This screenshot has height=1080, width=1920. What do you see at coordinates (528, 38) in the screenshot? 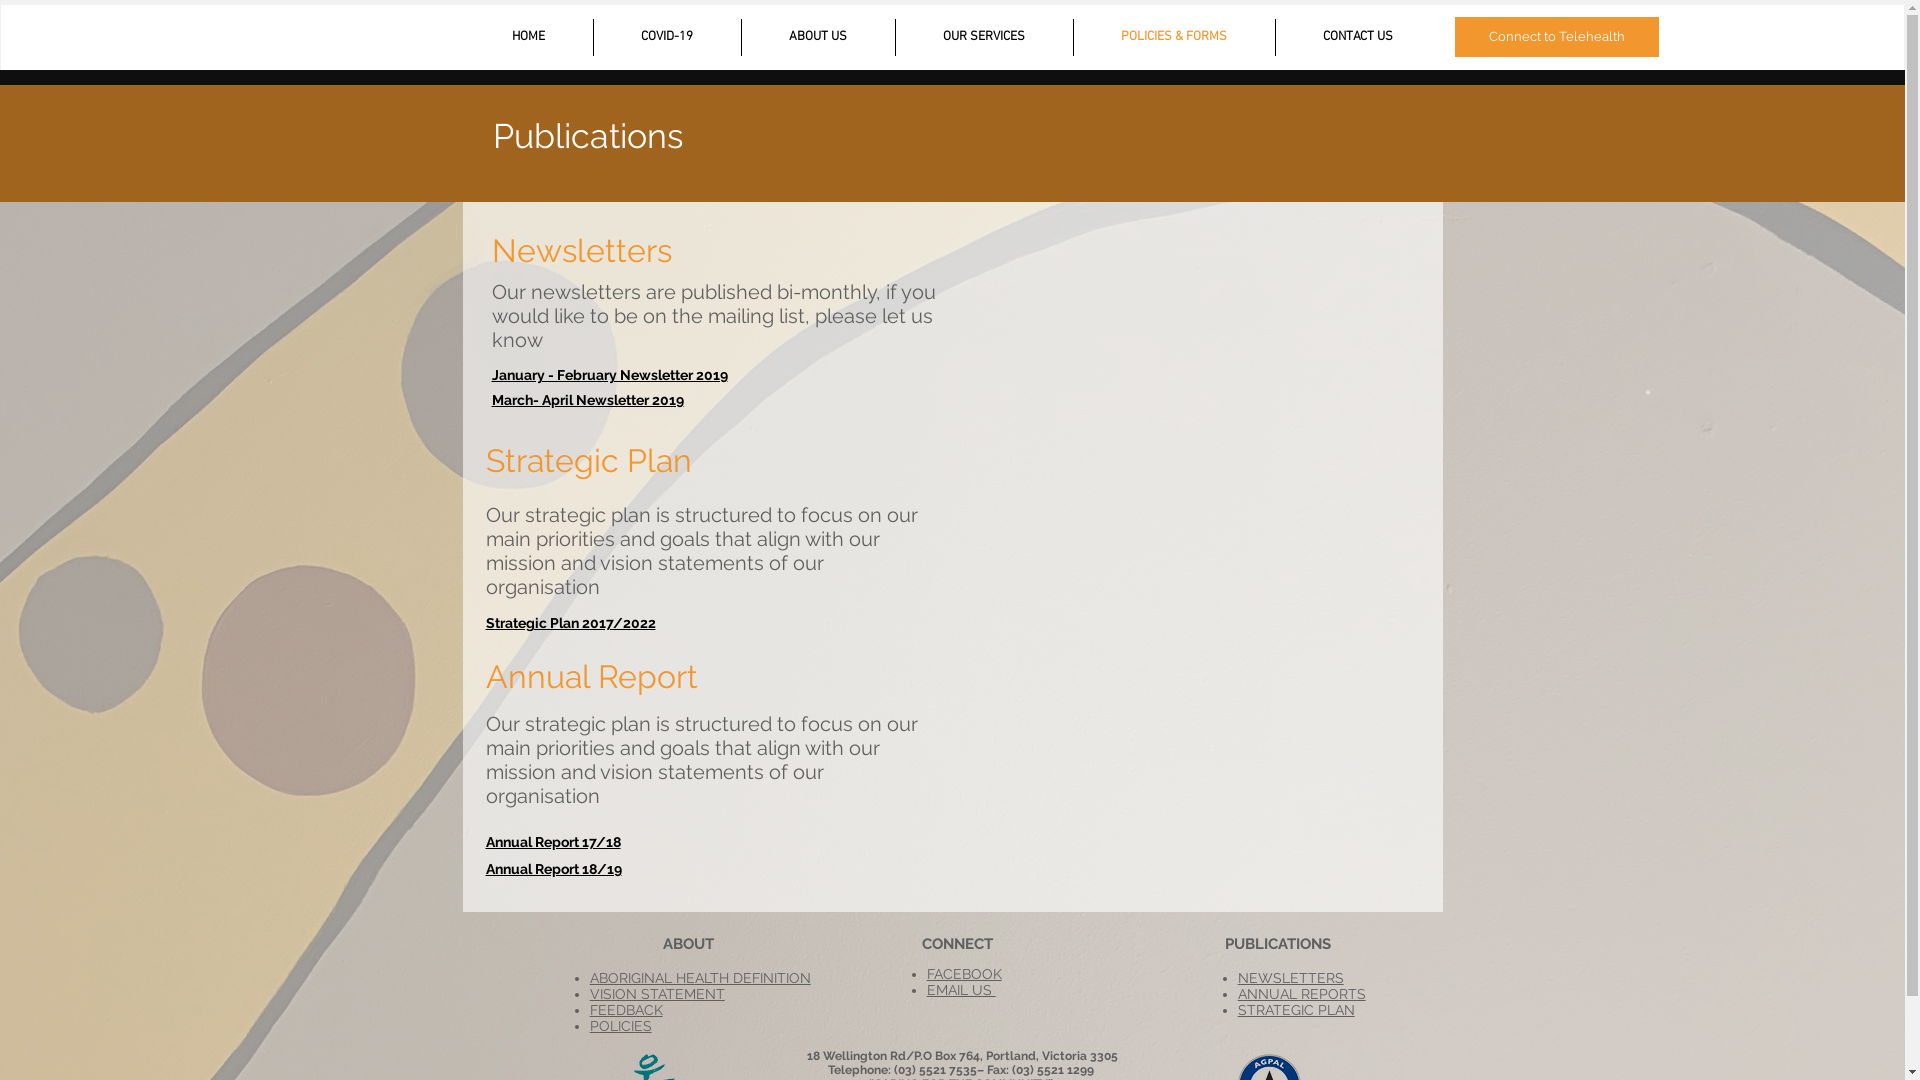
I see `HOME` at bounding box center [528, 38].